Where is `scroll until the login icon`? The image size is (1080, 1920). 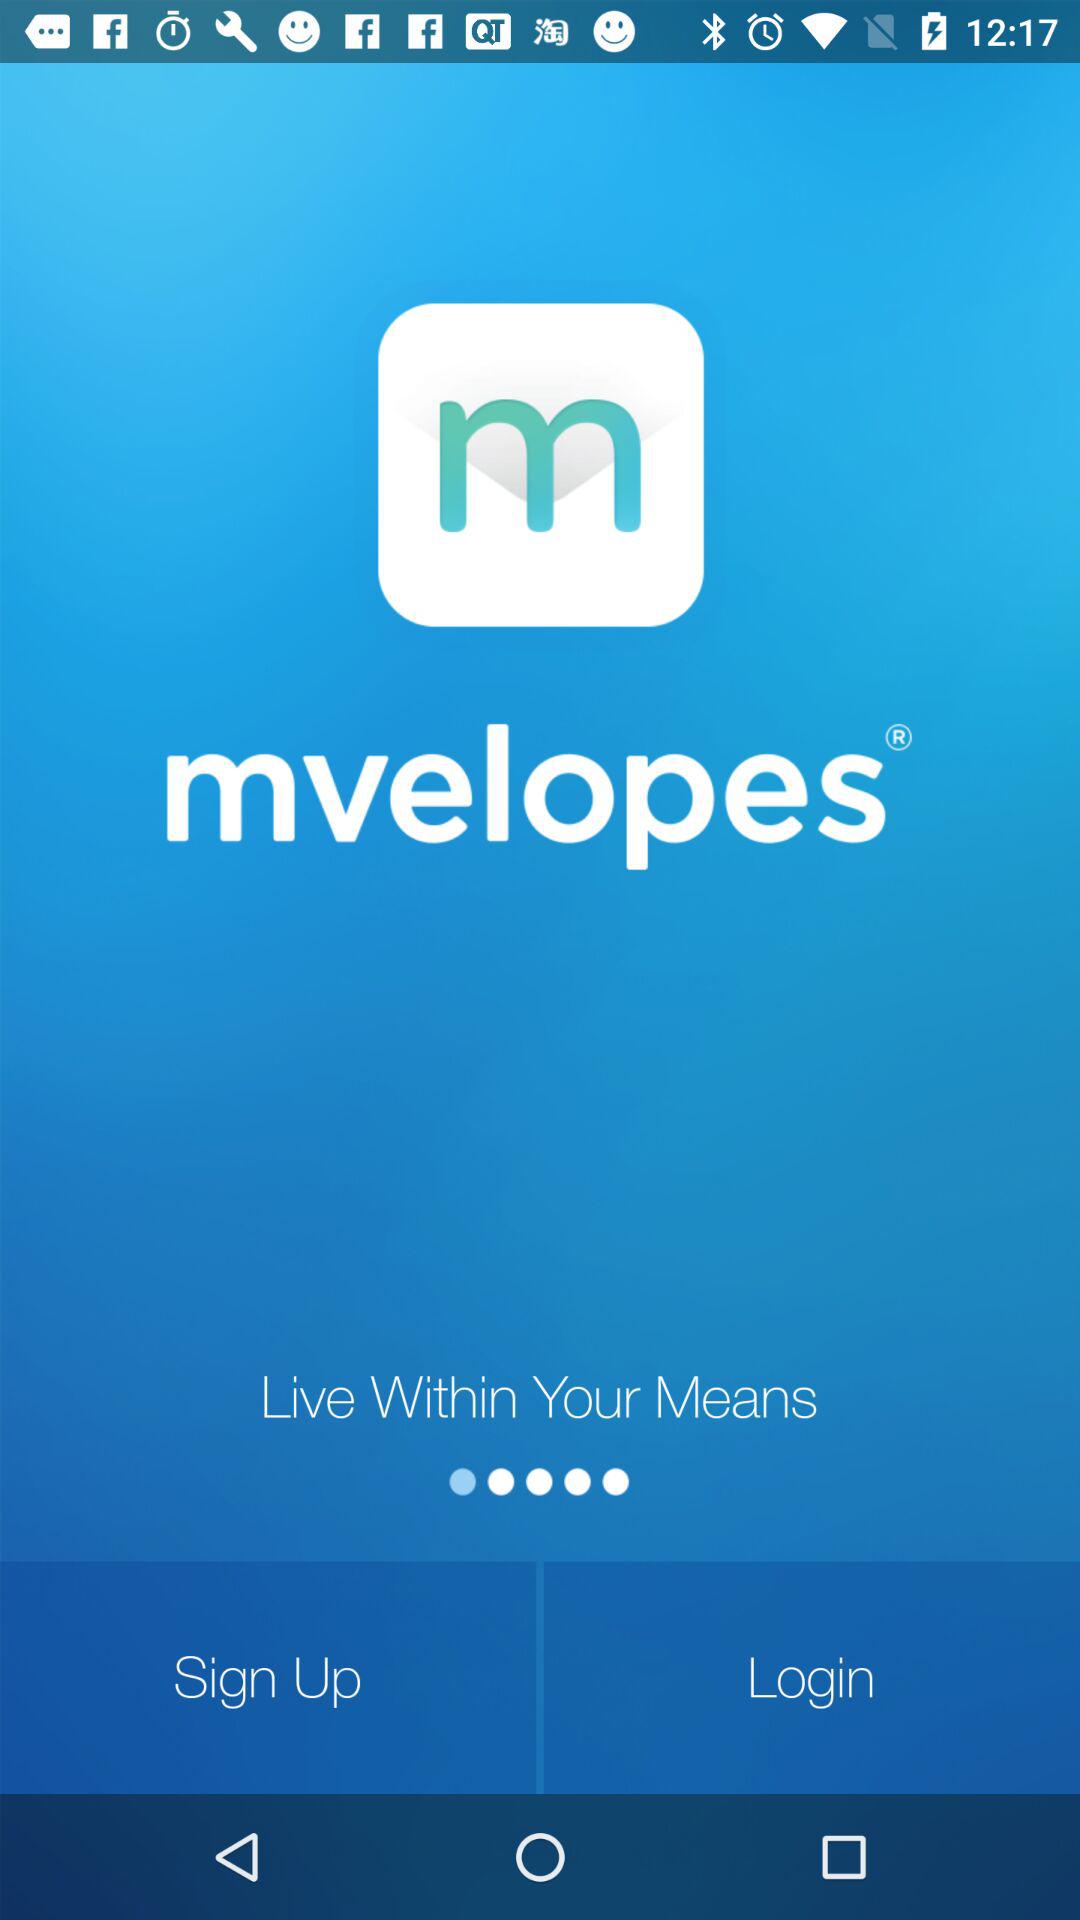 scroll until the login icon is located at coordinates (812, 1677).